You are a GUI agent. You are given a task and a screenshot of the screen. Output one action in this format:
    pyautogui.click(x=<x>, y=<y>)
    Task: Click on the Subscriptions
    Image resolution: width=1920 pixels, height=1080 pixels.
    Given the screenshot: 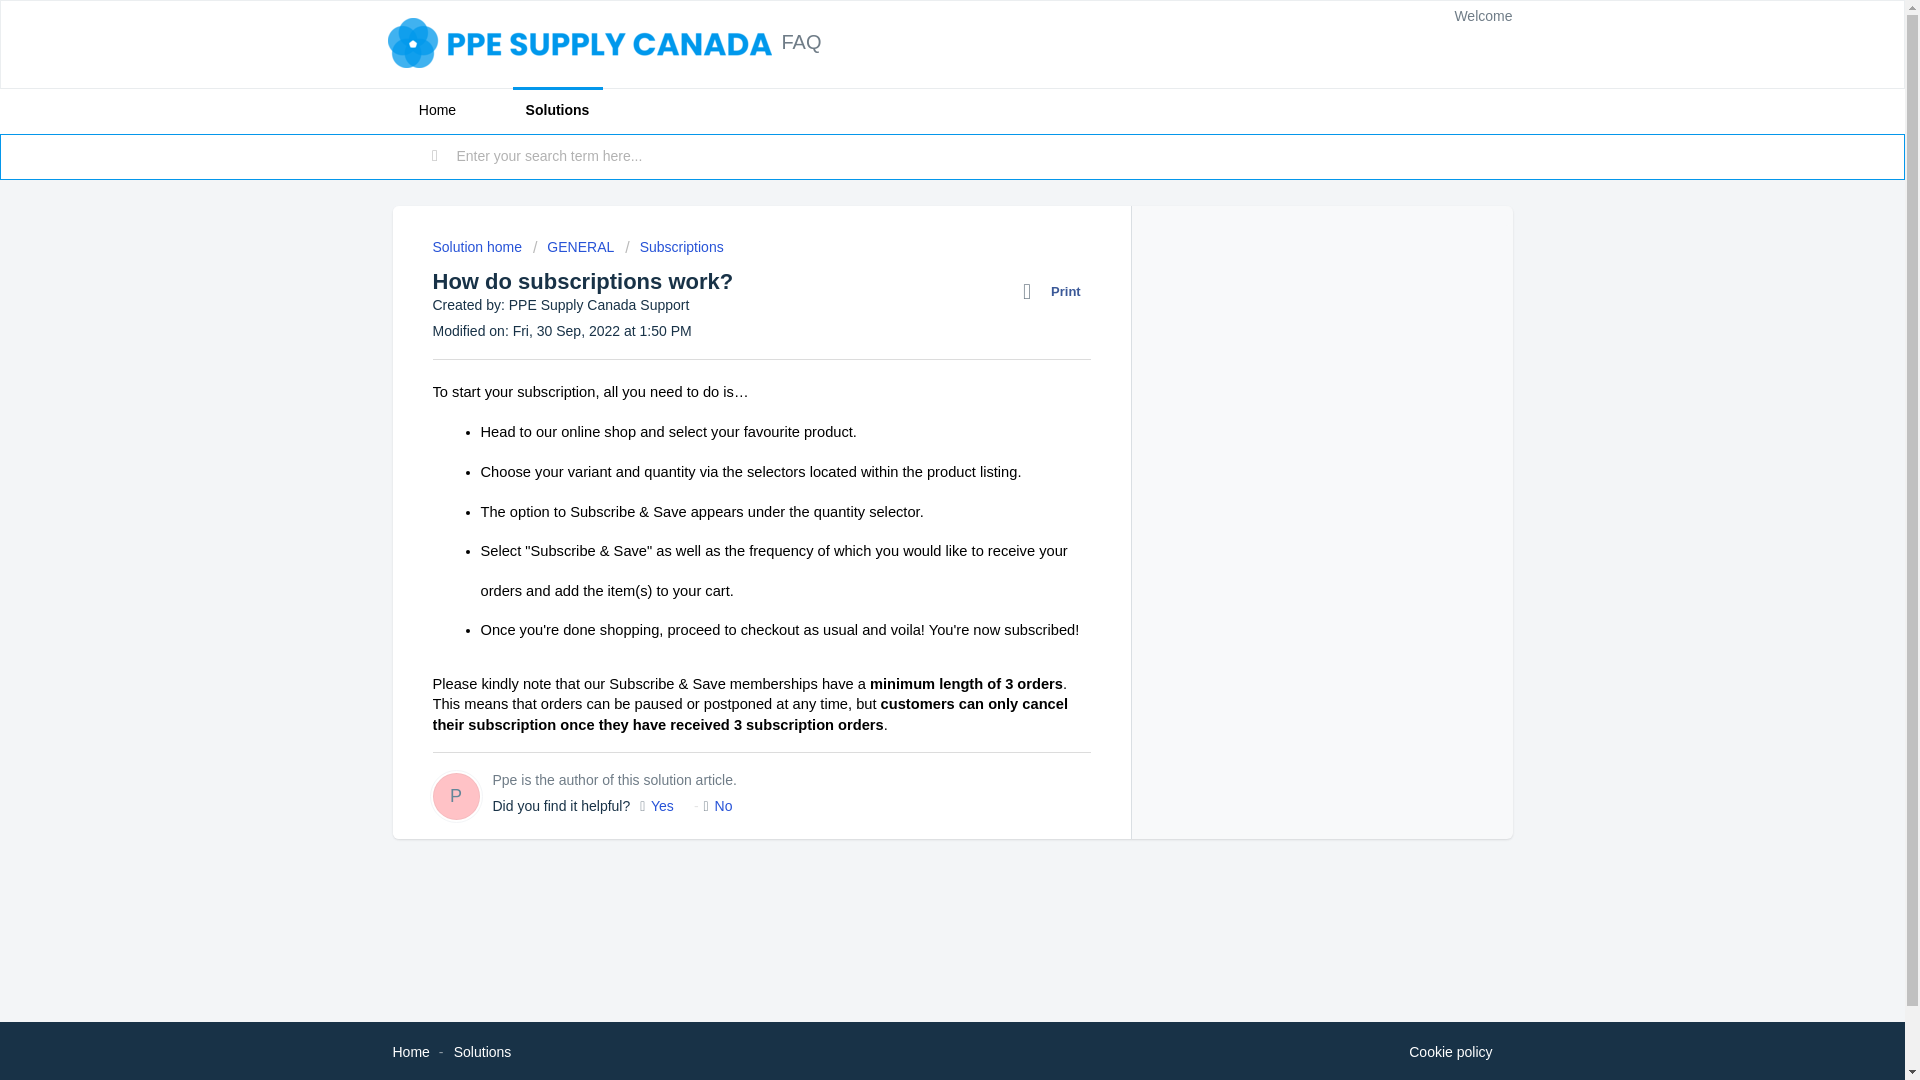 What is the action you would take?
    pyautogui.click(x=674, y=246)
    